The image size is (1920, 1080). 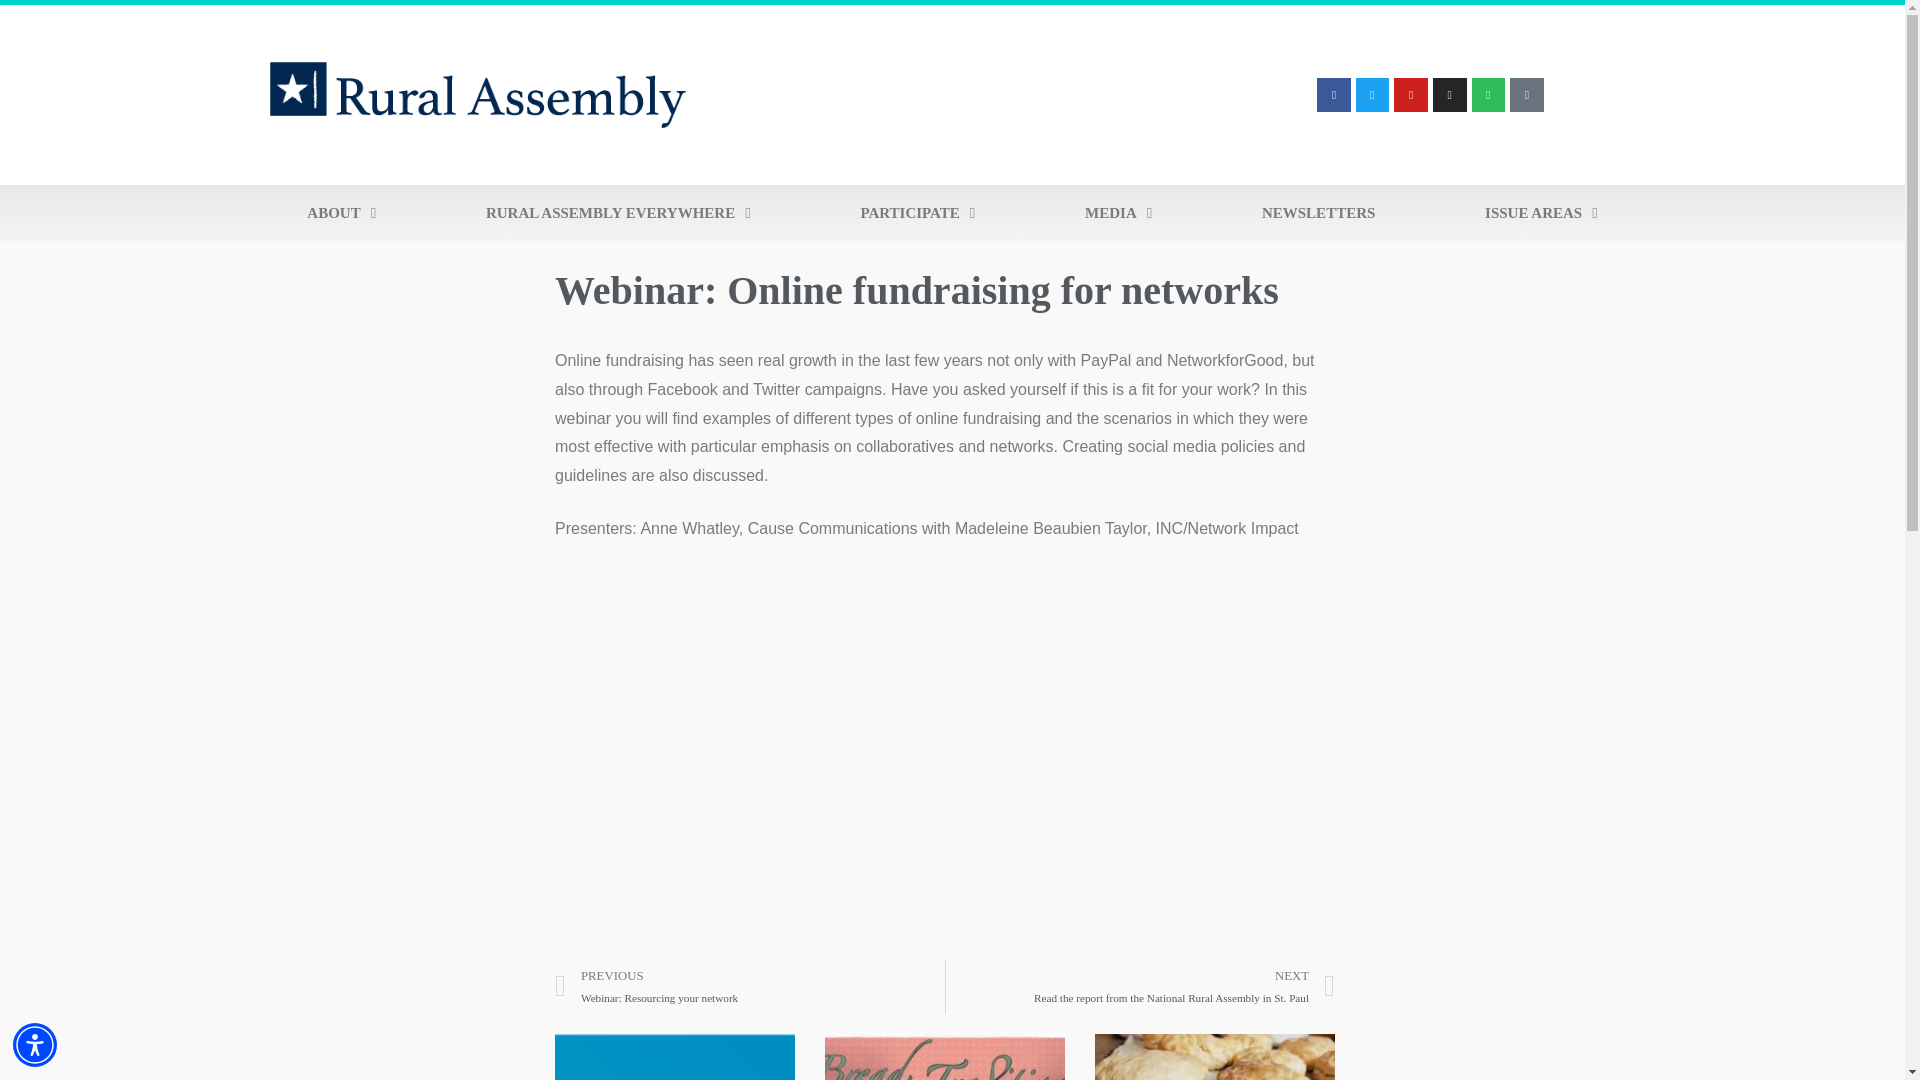 What do you see at coordinates (1318, 212) in the screenshot?
I see `NEWSLETTERS` at bounding box center [1318, 212].